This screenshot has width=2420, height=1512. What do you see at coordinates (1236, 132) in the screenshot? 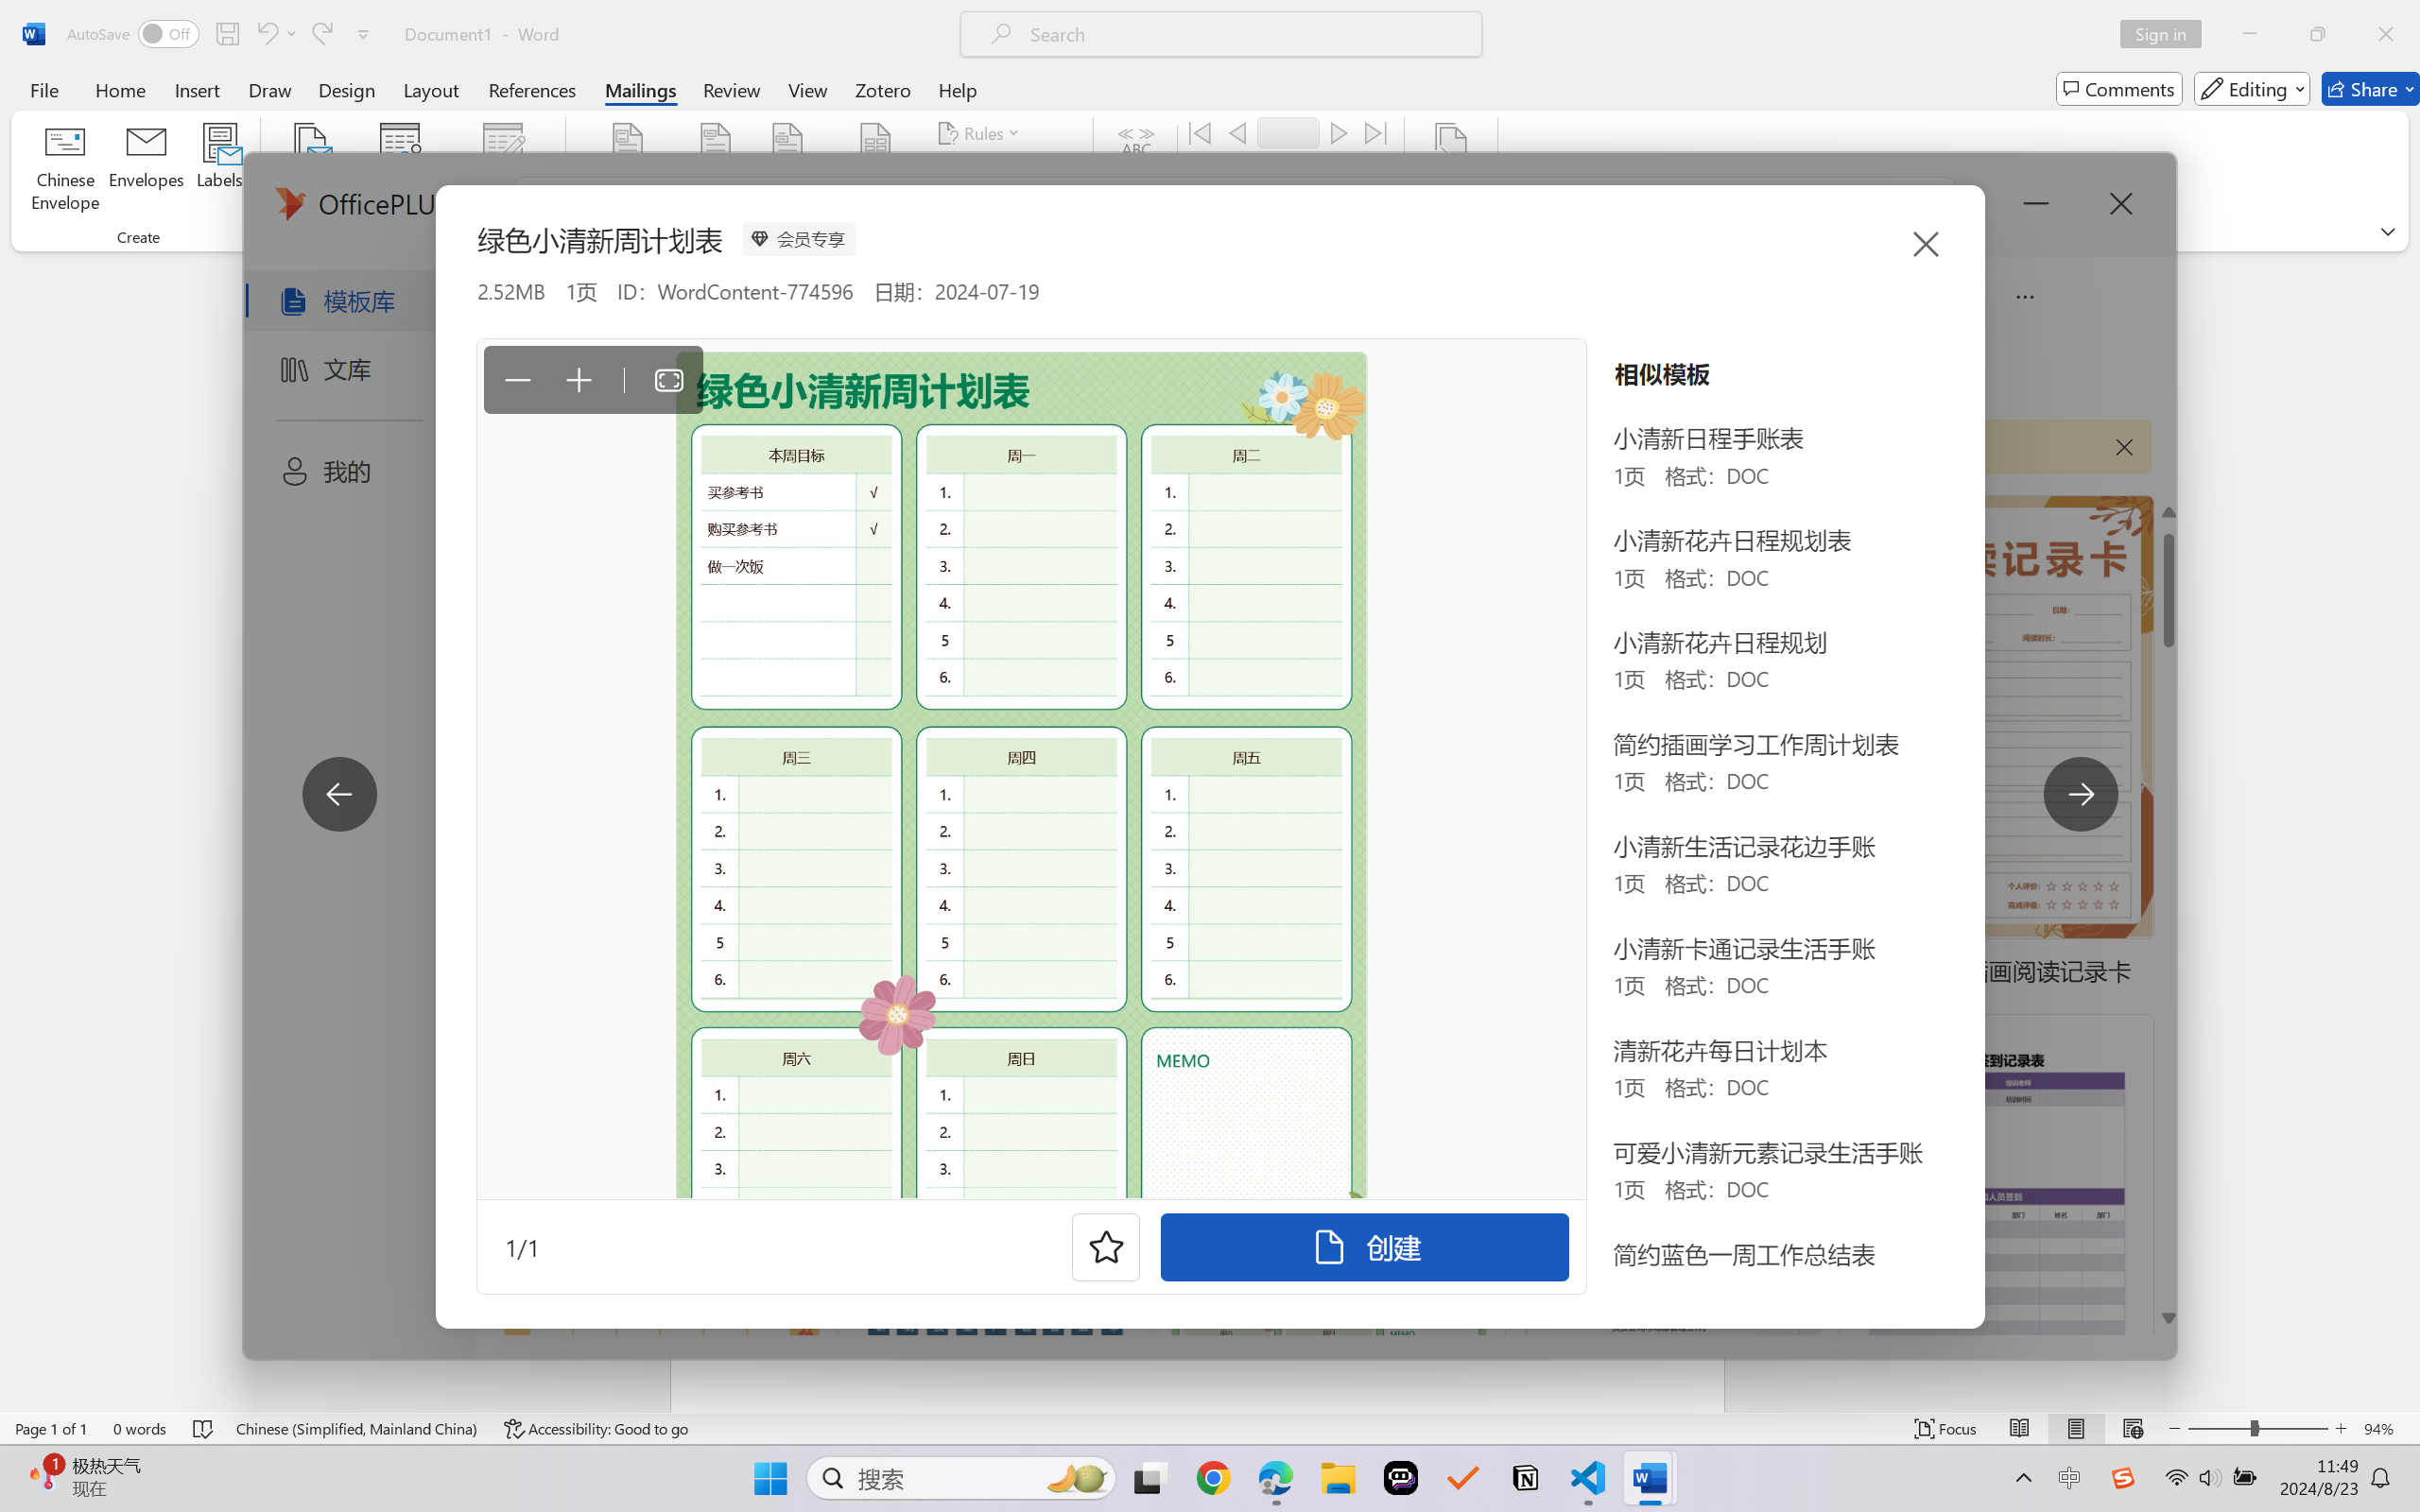
I see `Previous` at bounding box center [1236, 132].